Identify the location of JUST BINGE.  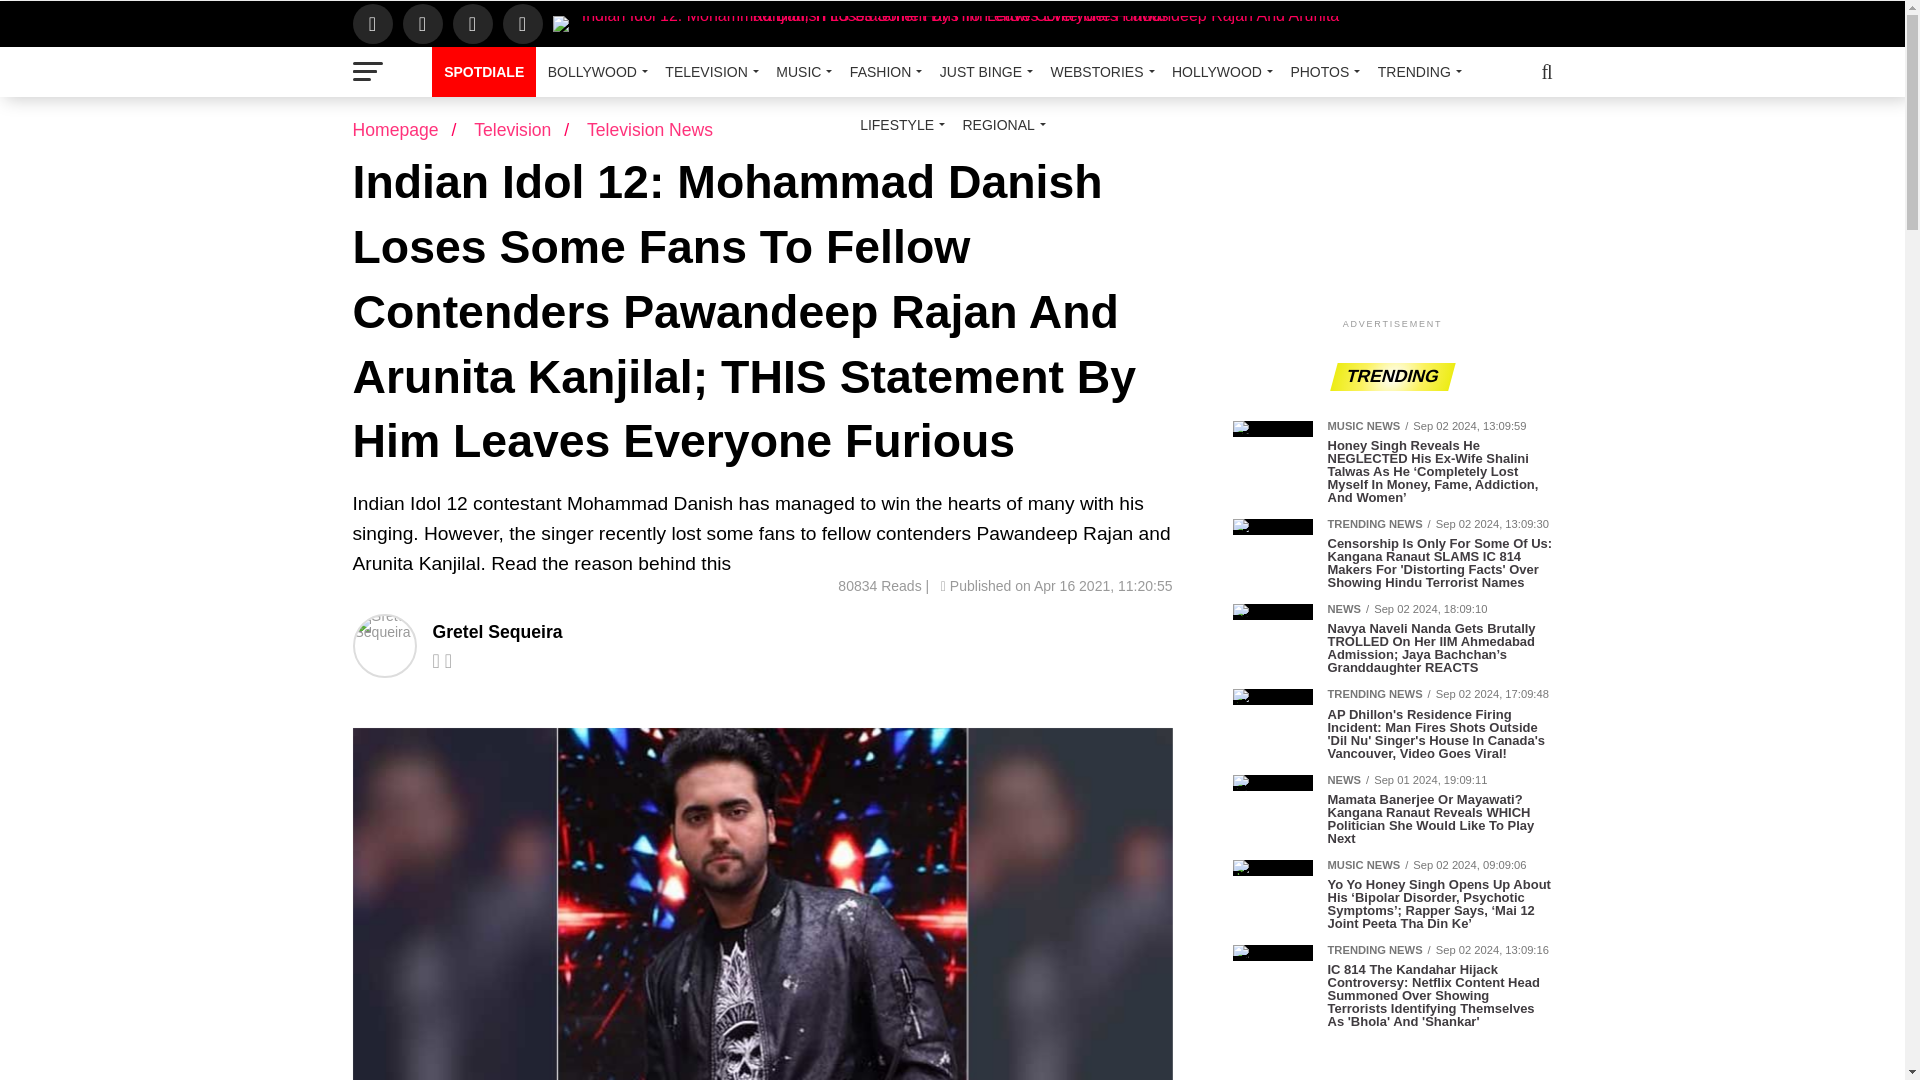
(982, 72).